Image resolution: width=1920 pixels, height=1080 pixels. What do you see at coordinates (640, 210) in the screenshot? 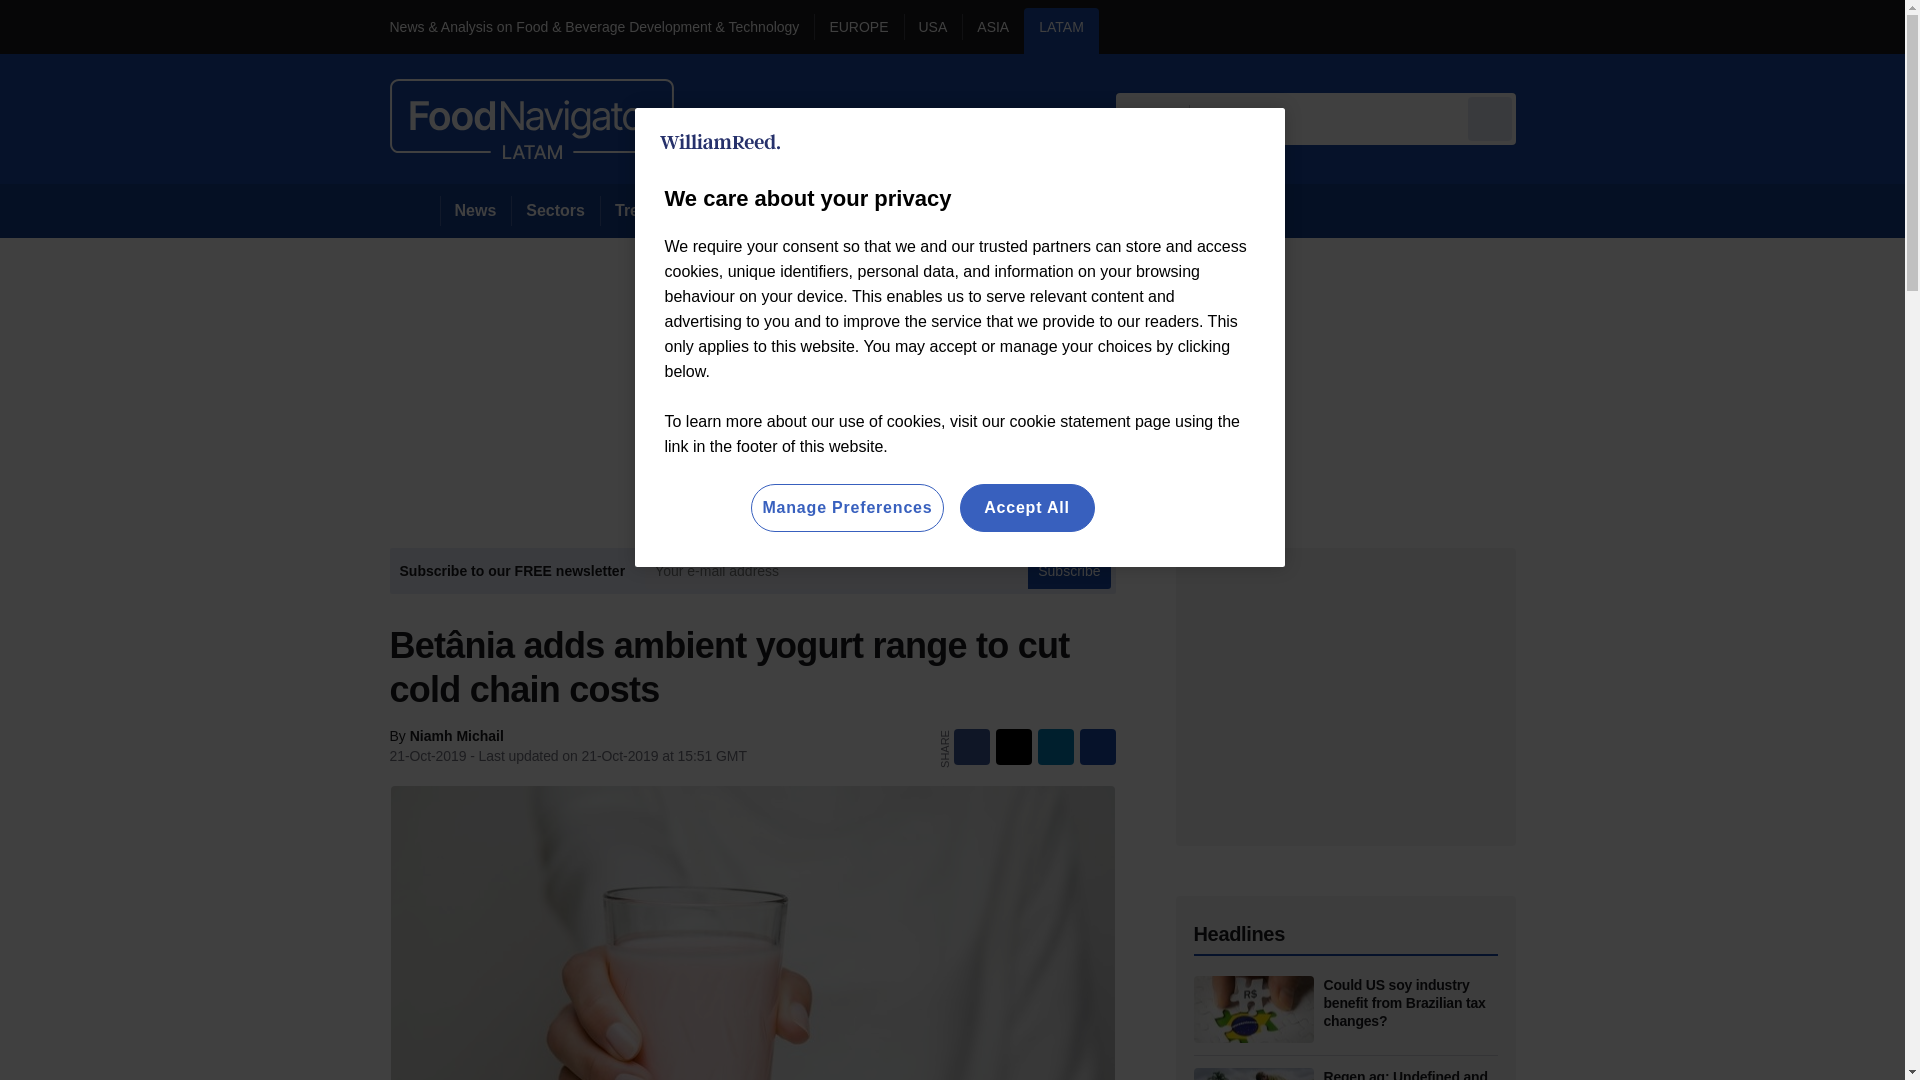
I see `Trends` at bounding box center [640, 210].